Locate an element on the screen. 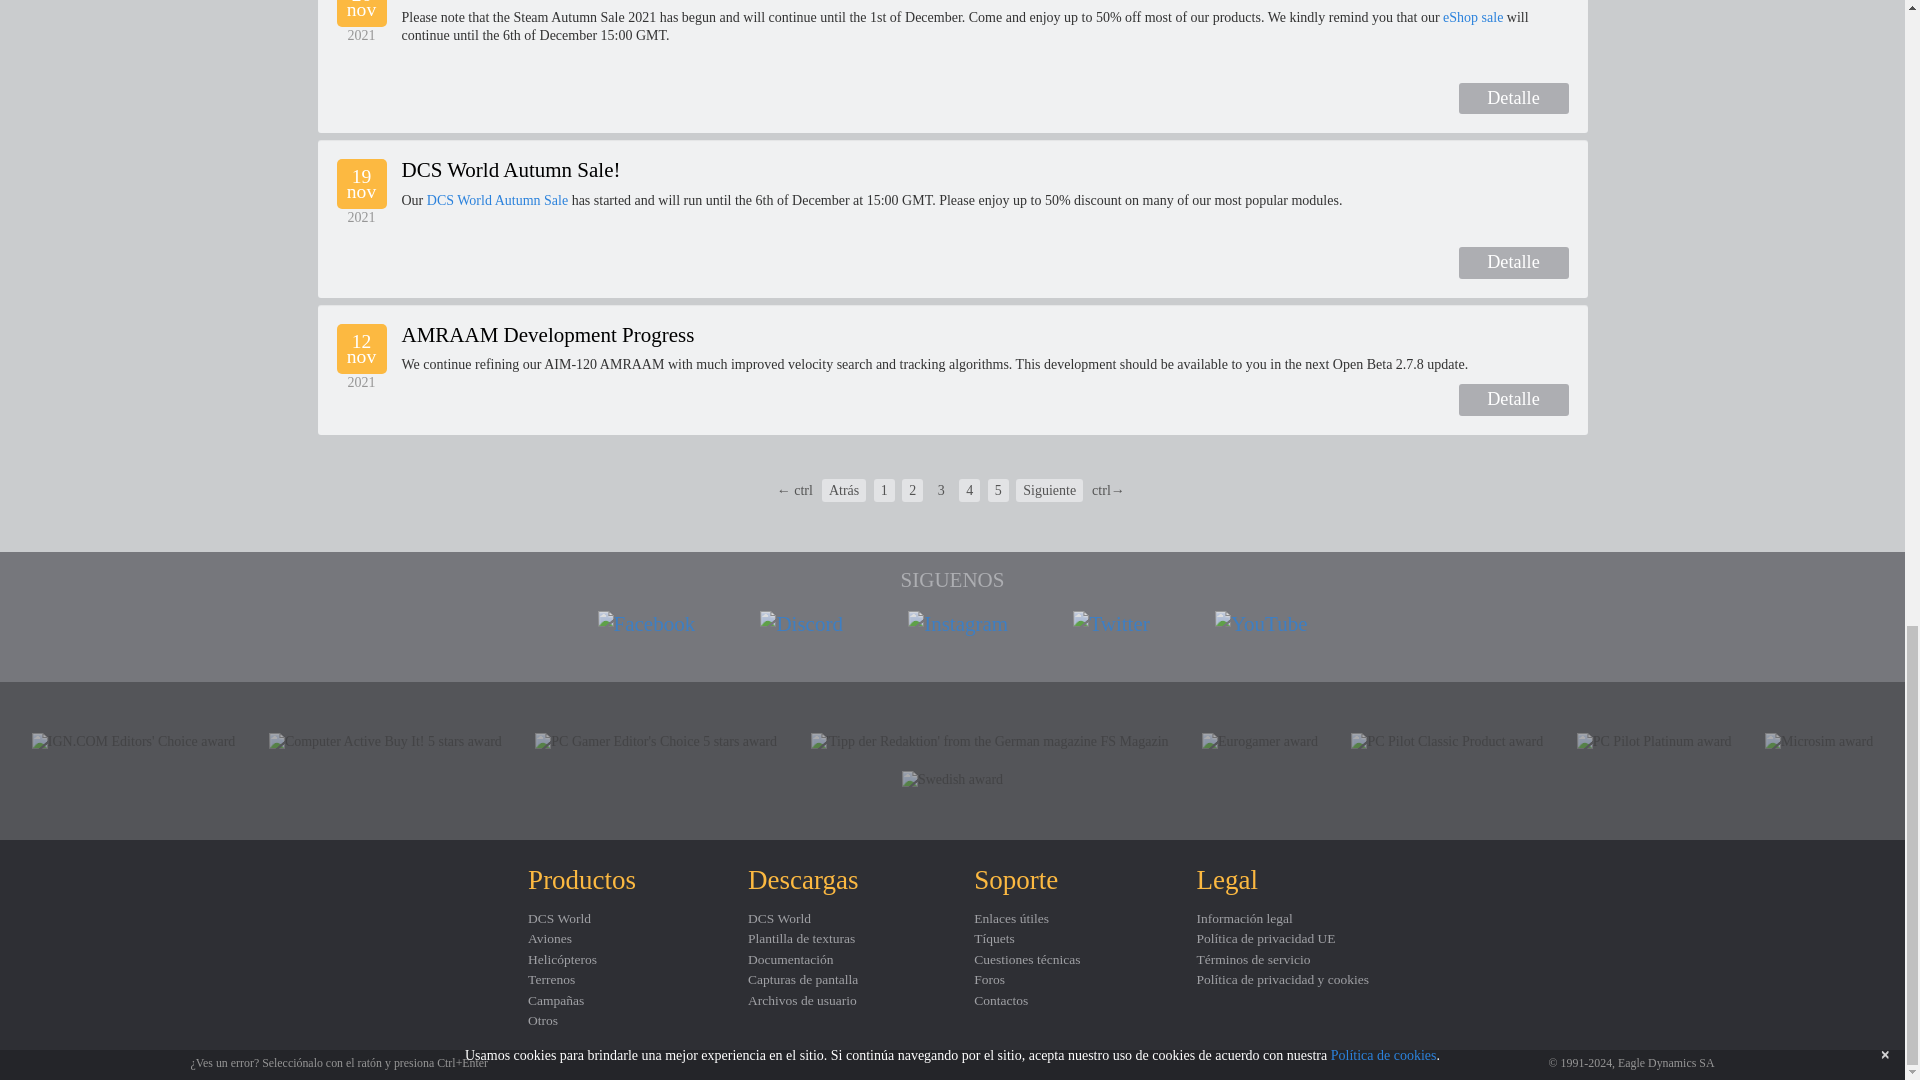 Image resolution: width=1920 pixels, height=1080 pixels. 'Tipp der Redaktion' from the German magazine FS Magazin is located at coordinates (990, 742).